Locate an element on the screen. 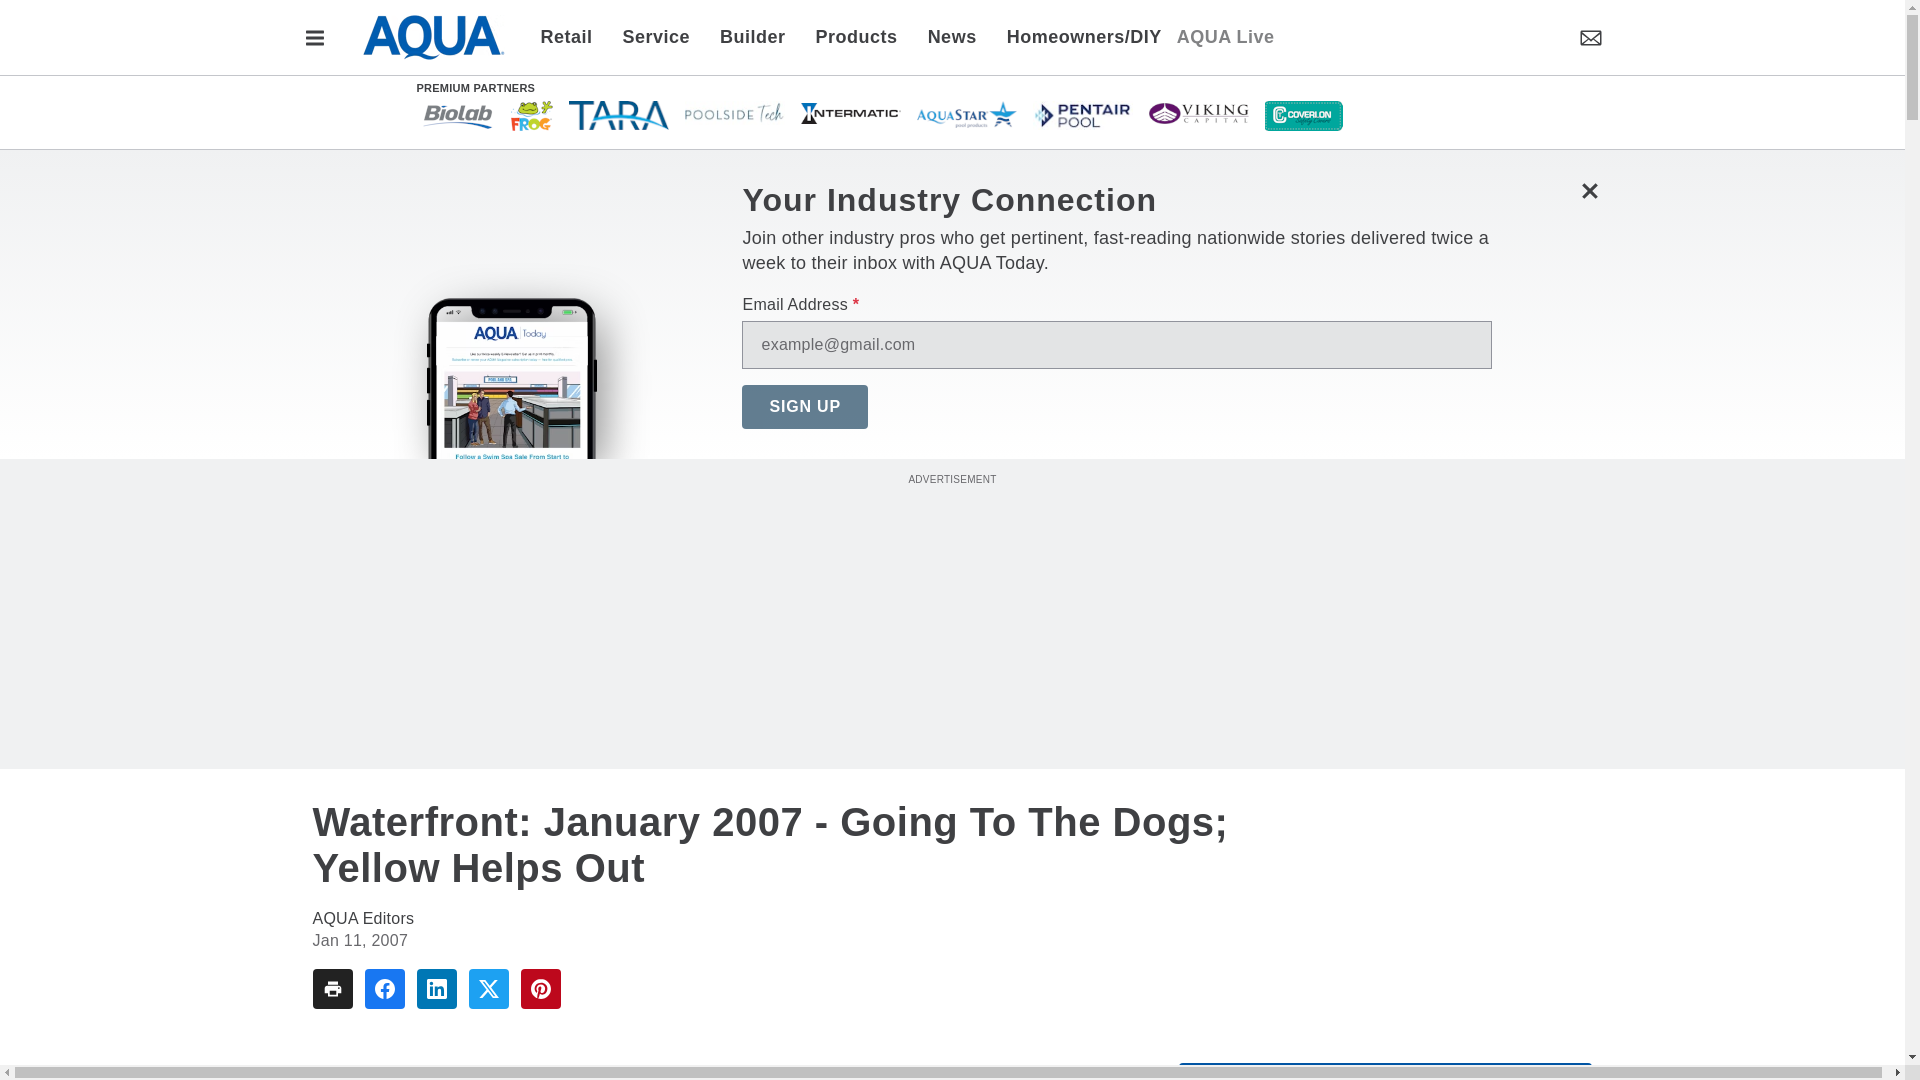 The width and height of the screenshot is (1920, 1080). TARA is located at coordinates (618, 114).